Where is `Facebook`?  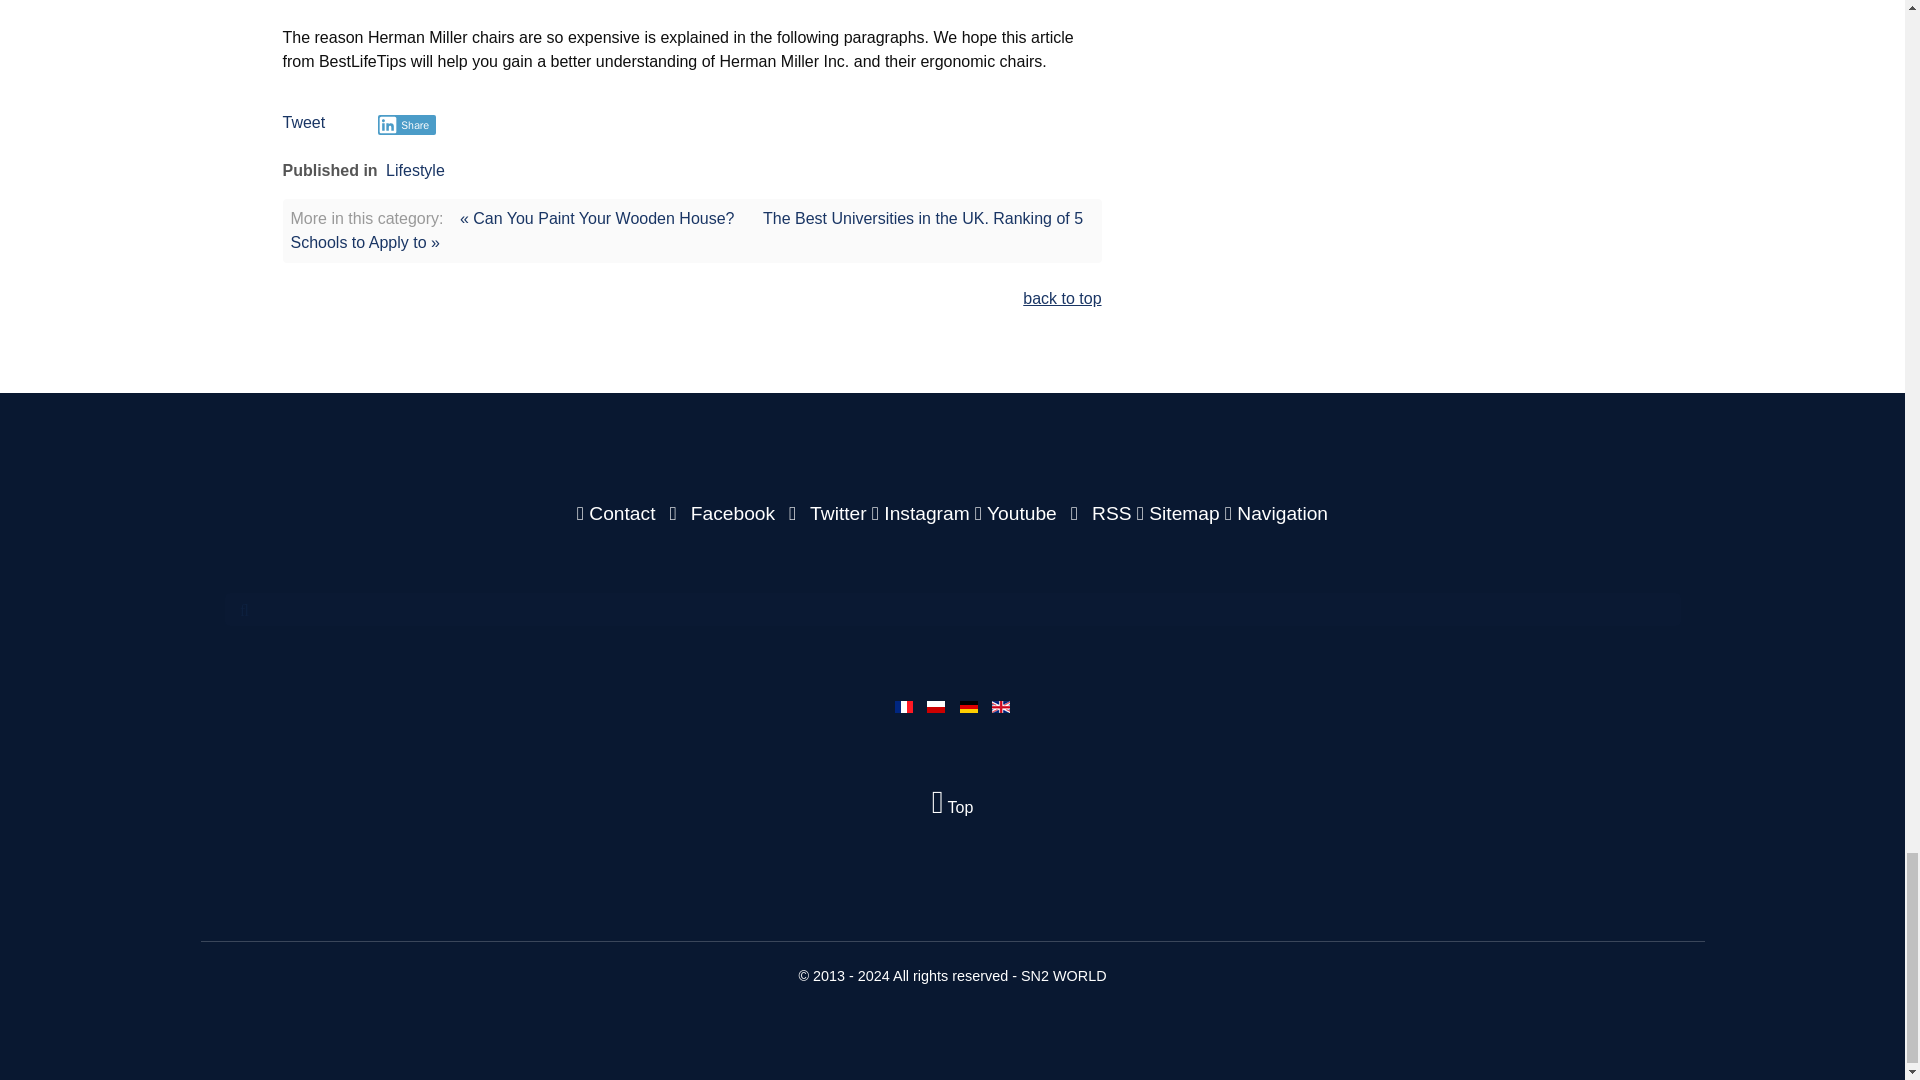
Facebook is located at coordinates (720, 513).